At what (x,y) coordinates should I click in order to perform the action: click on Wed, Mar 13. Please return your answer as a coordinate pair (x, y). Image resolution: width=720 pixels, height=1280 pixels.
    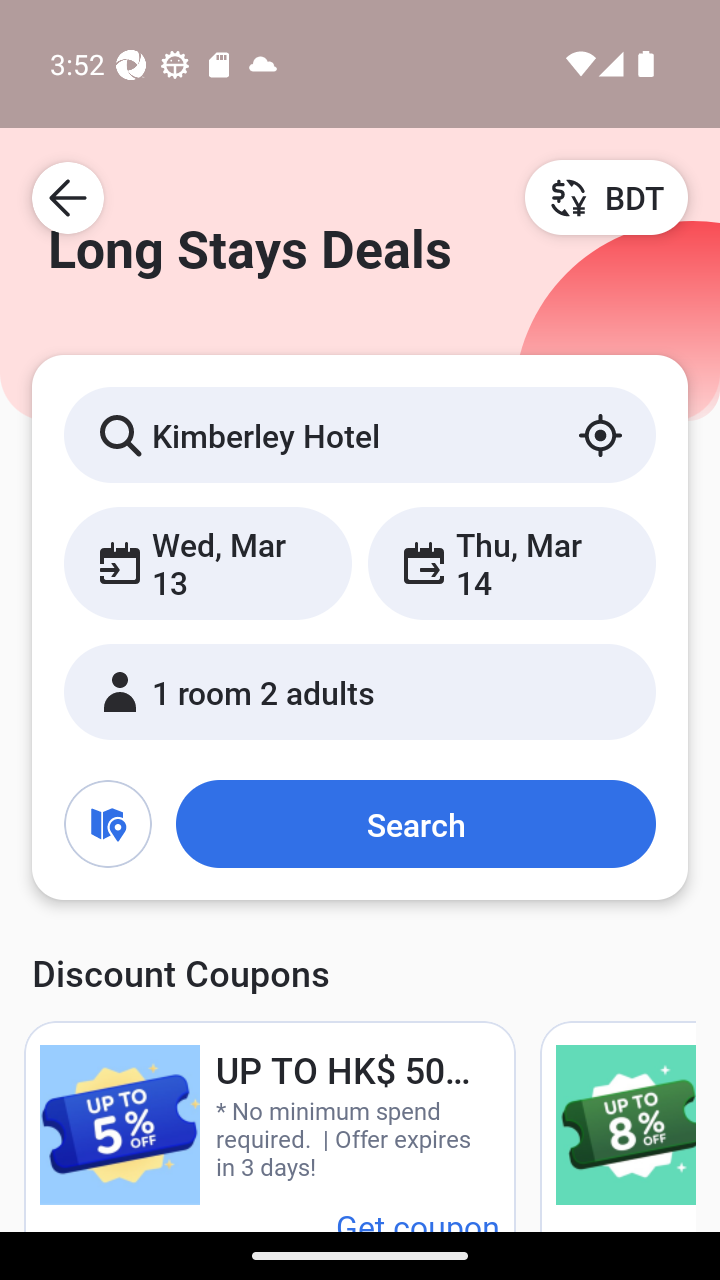
    Looking at the image, I should click on (208, 562).